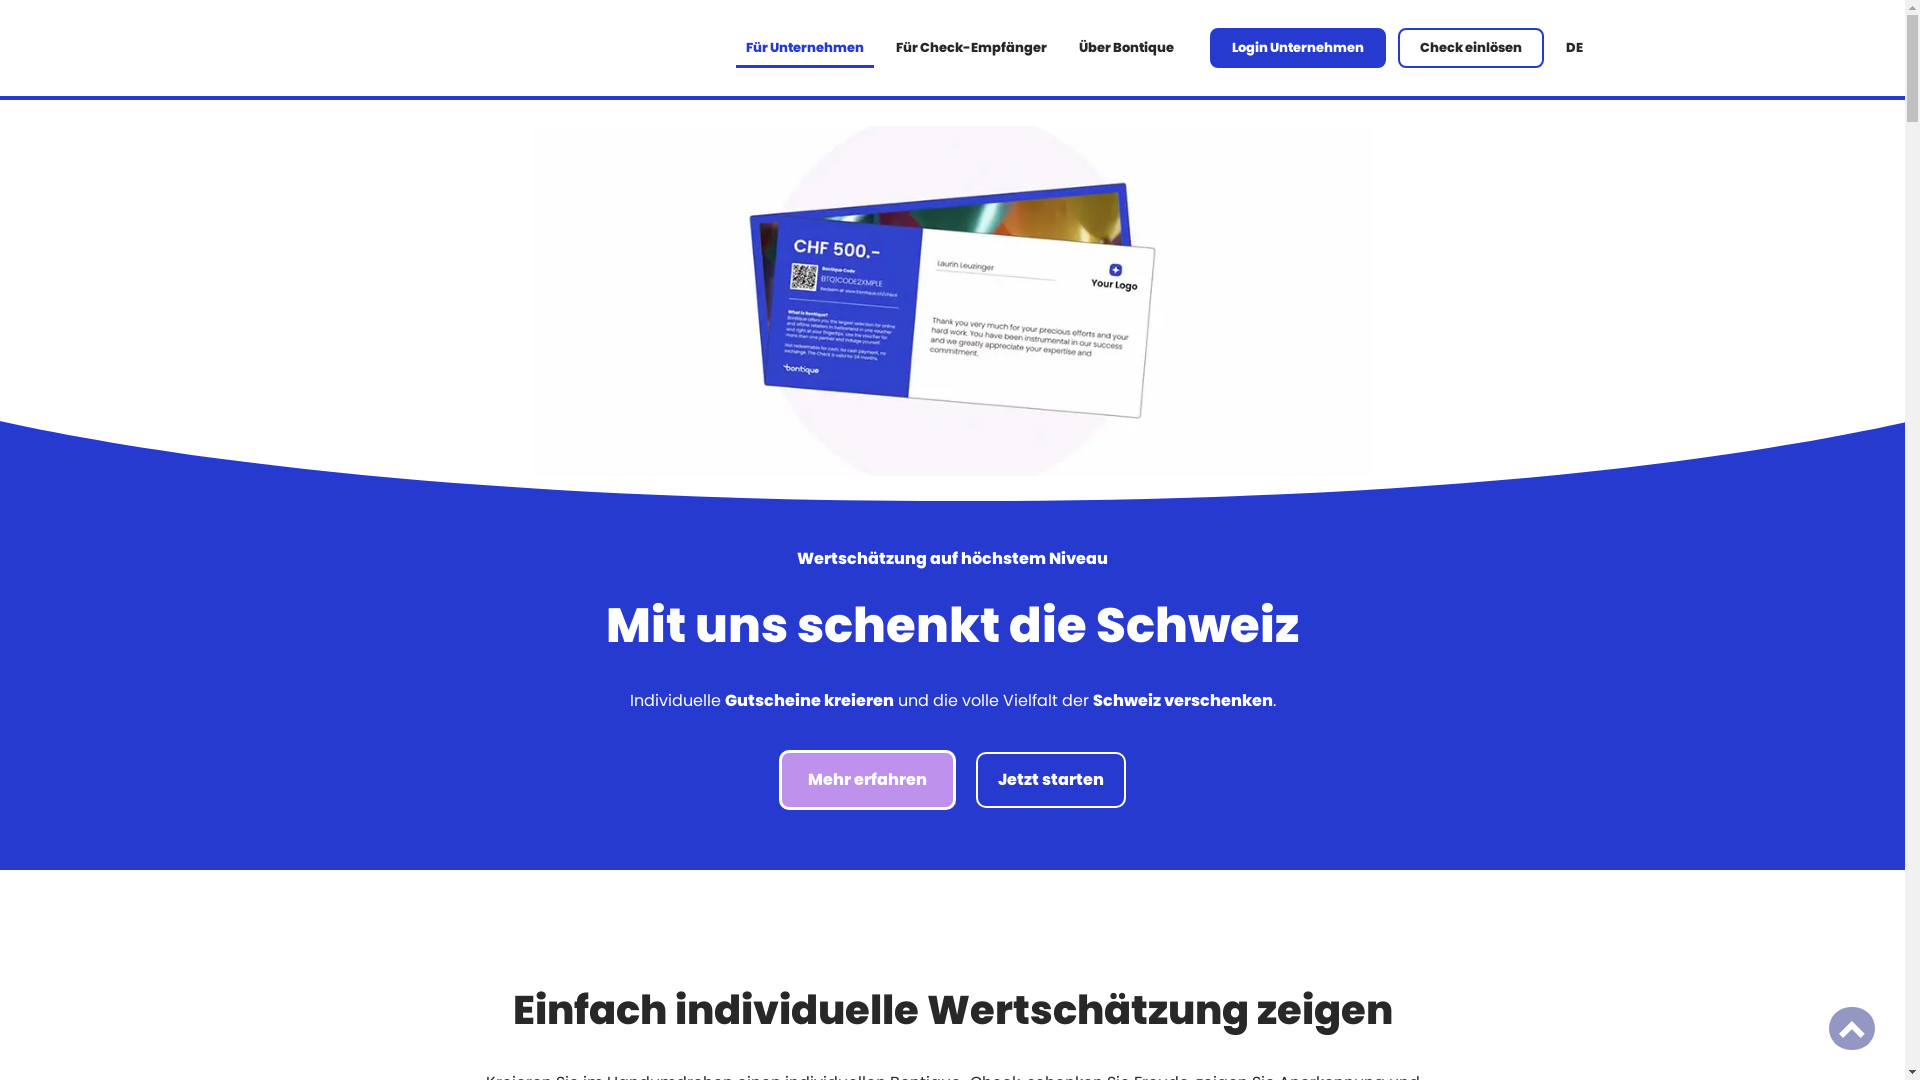 Image resolution: width=1920 pixels, height=1080 pixels. I want to click on DE, so click(1574, 48).